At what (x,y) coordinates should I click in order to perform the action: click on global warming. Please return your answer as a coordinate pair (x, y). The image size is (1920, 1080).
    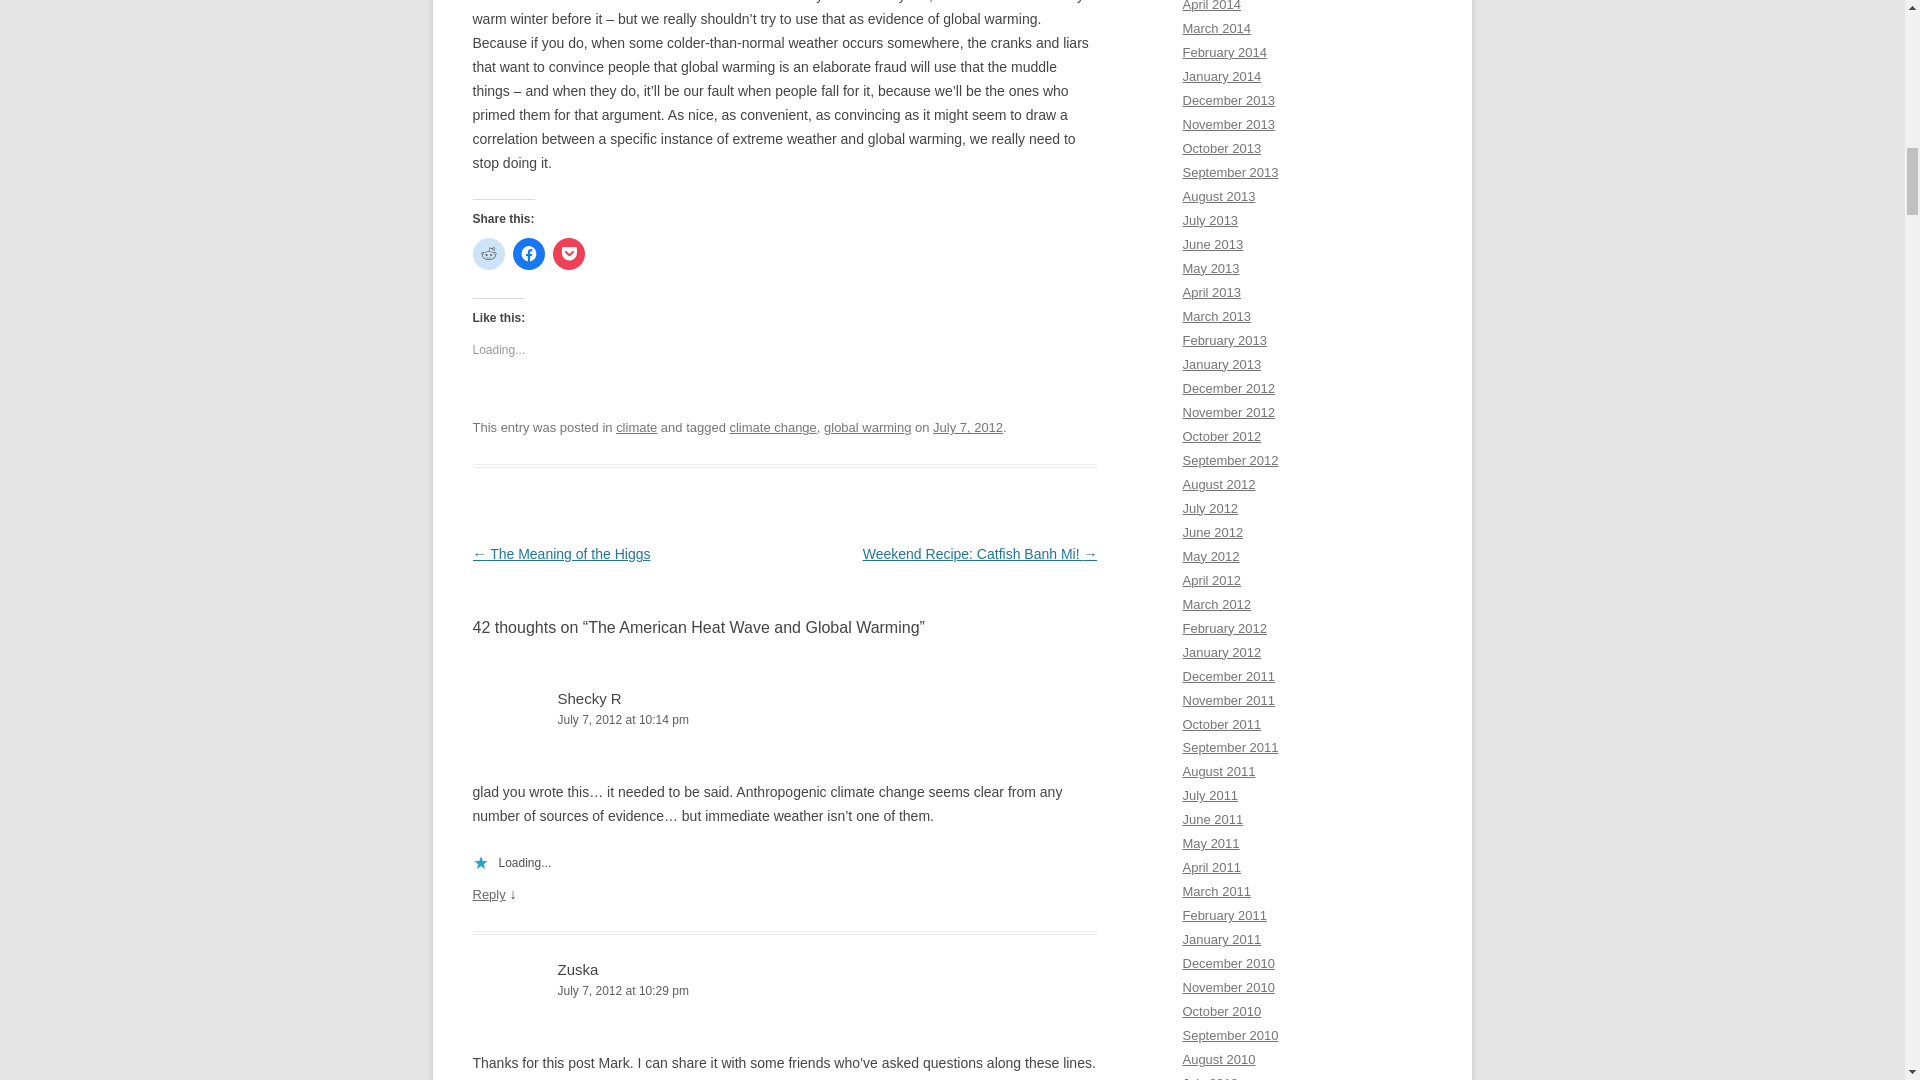
    Looking at the image, I should click on (866, 428).